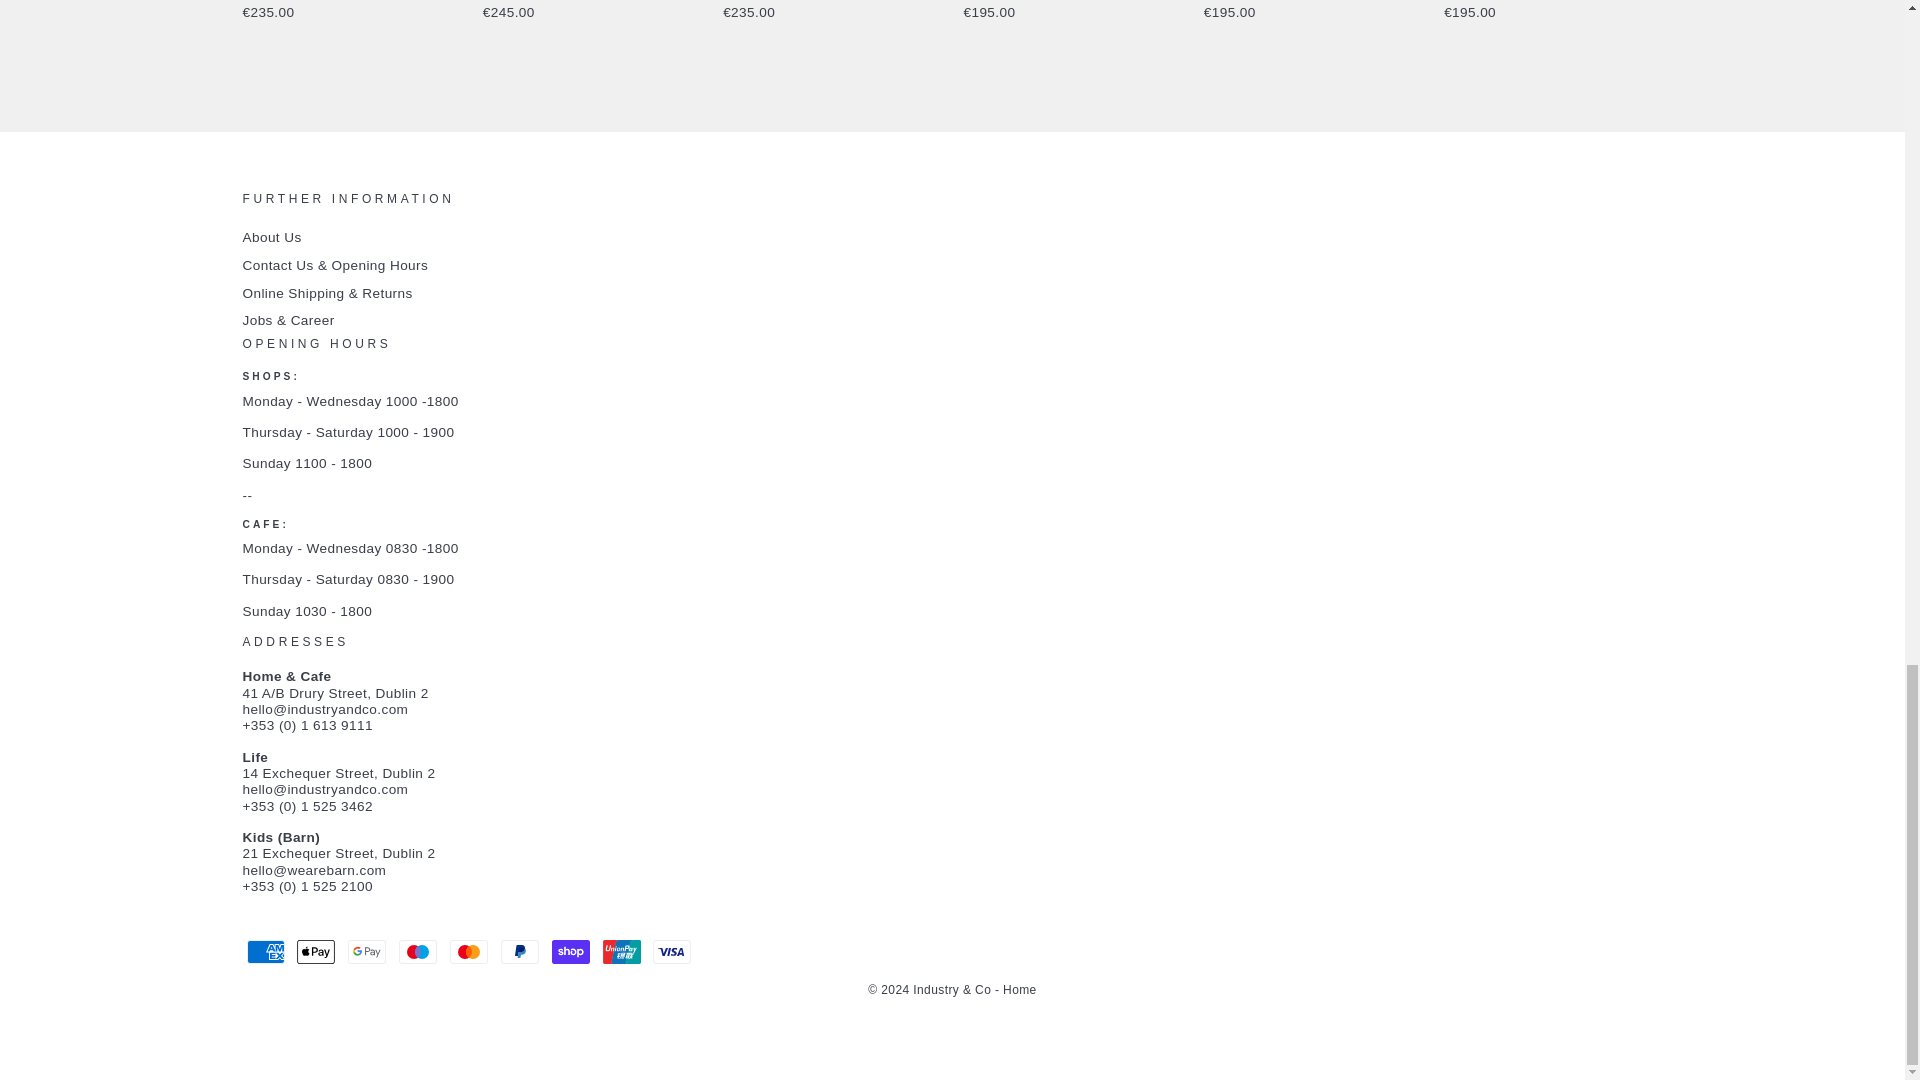 The width and height of the screenshot is (1920, 1080). I want to click on Union Pay, so click(622, 952).